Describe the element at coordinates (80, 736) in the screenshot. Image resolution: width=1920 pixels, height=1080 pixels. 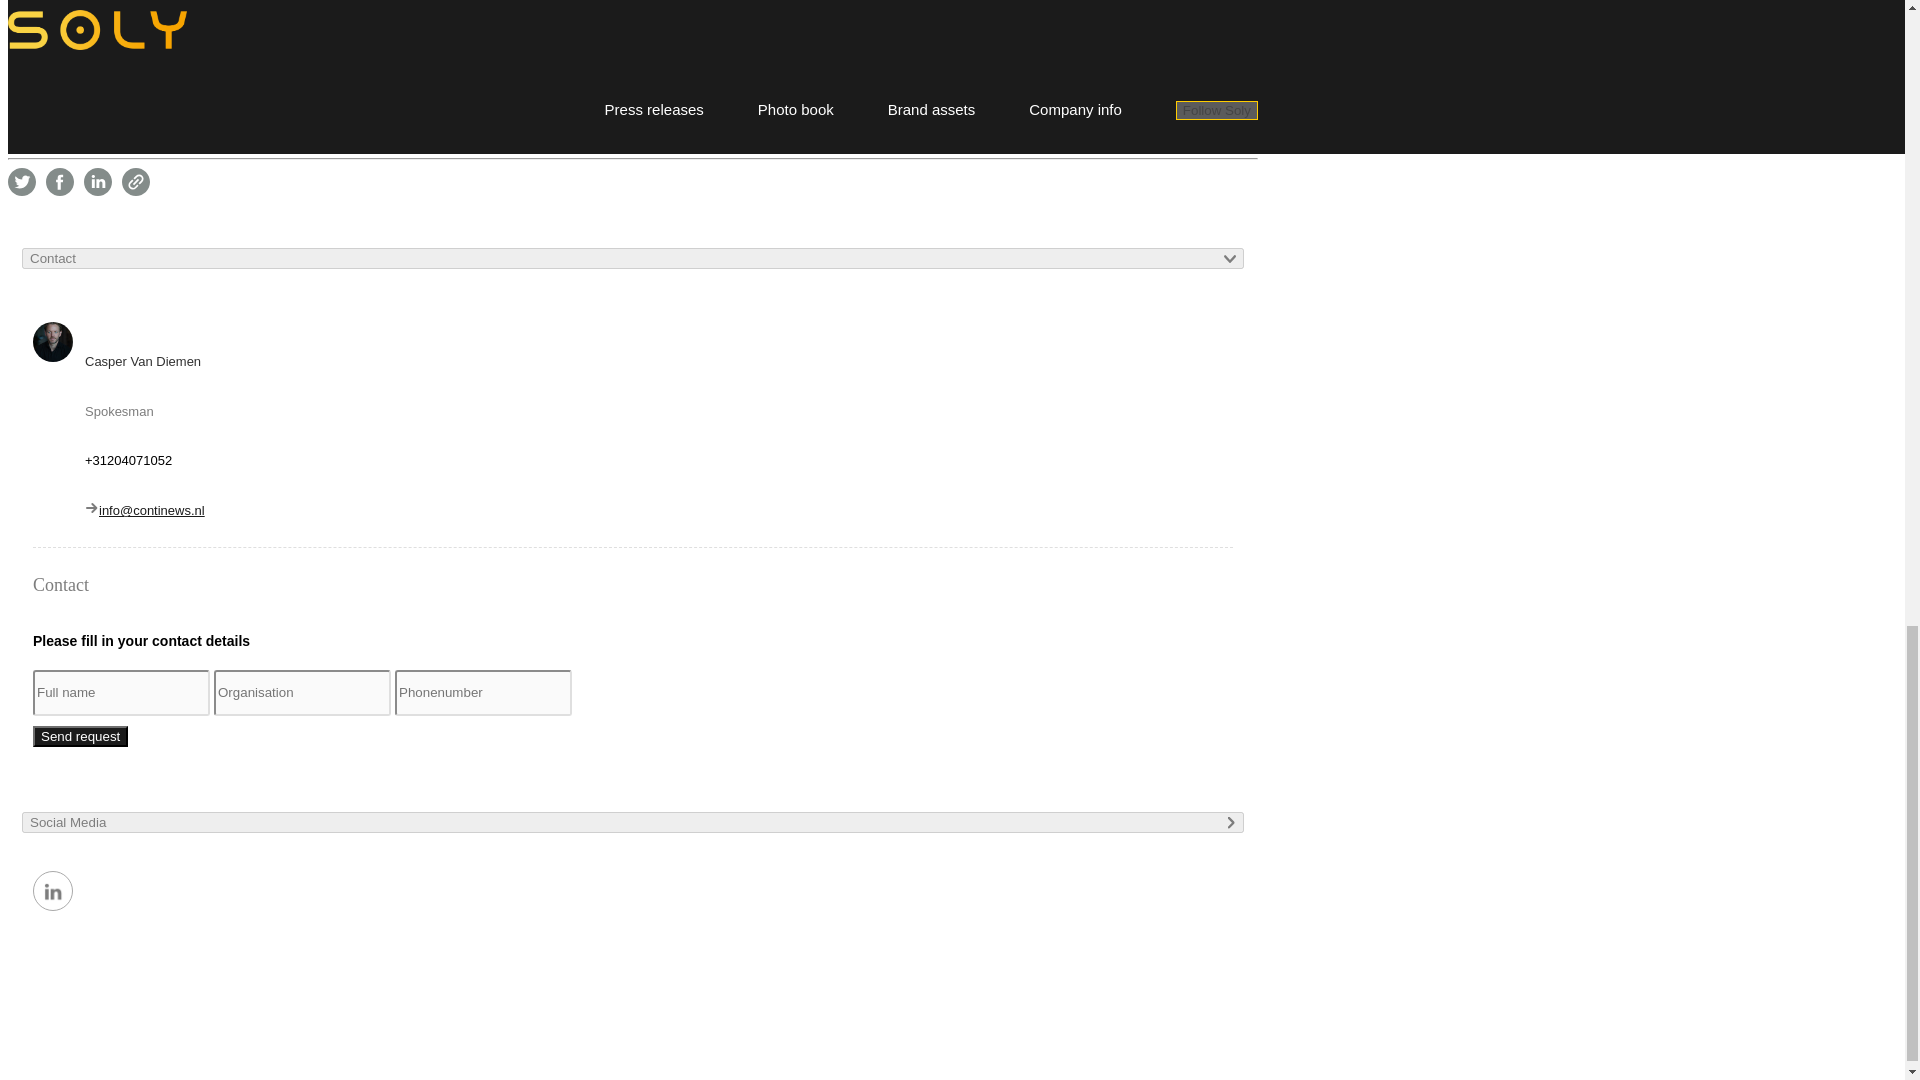
I see `Send request` at that location.